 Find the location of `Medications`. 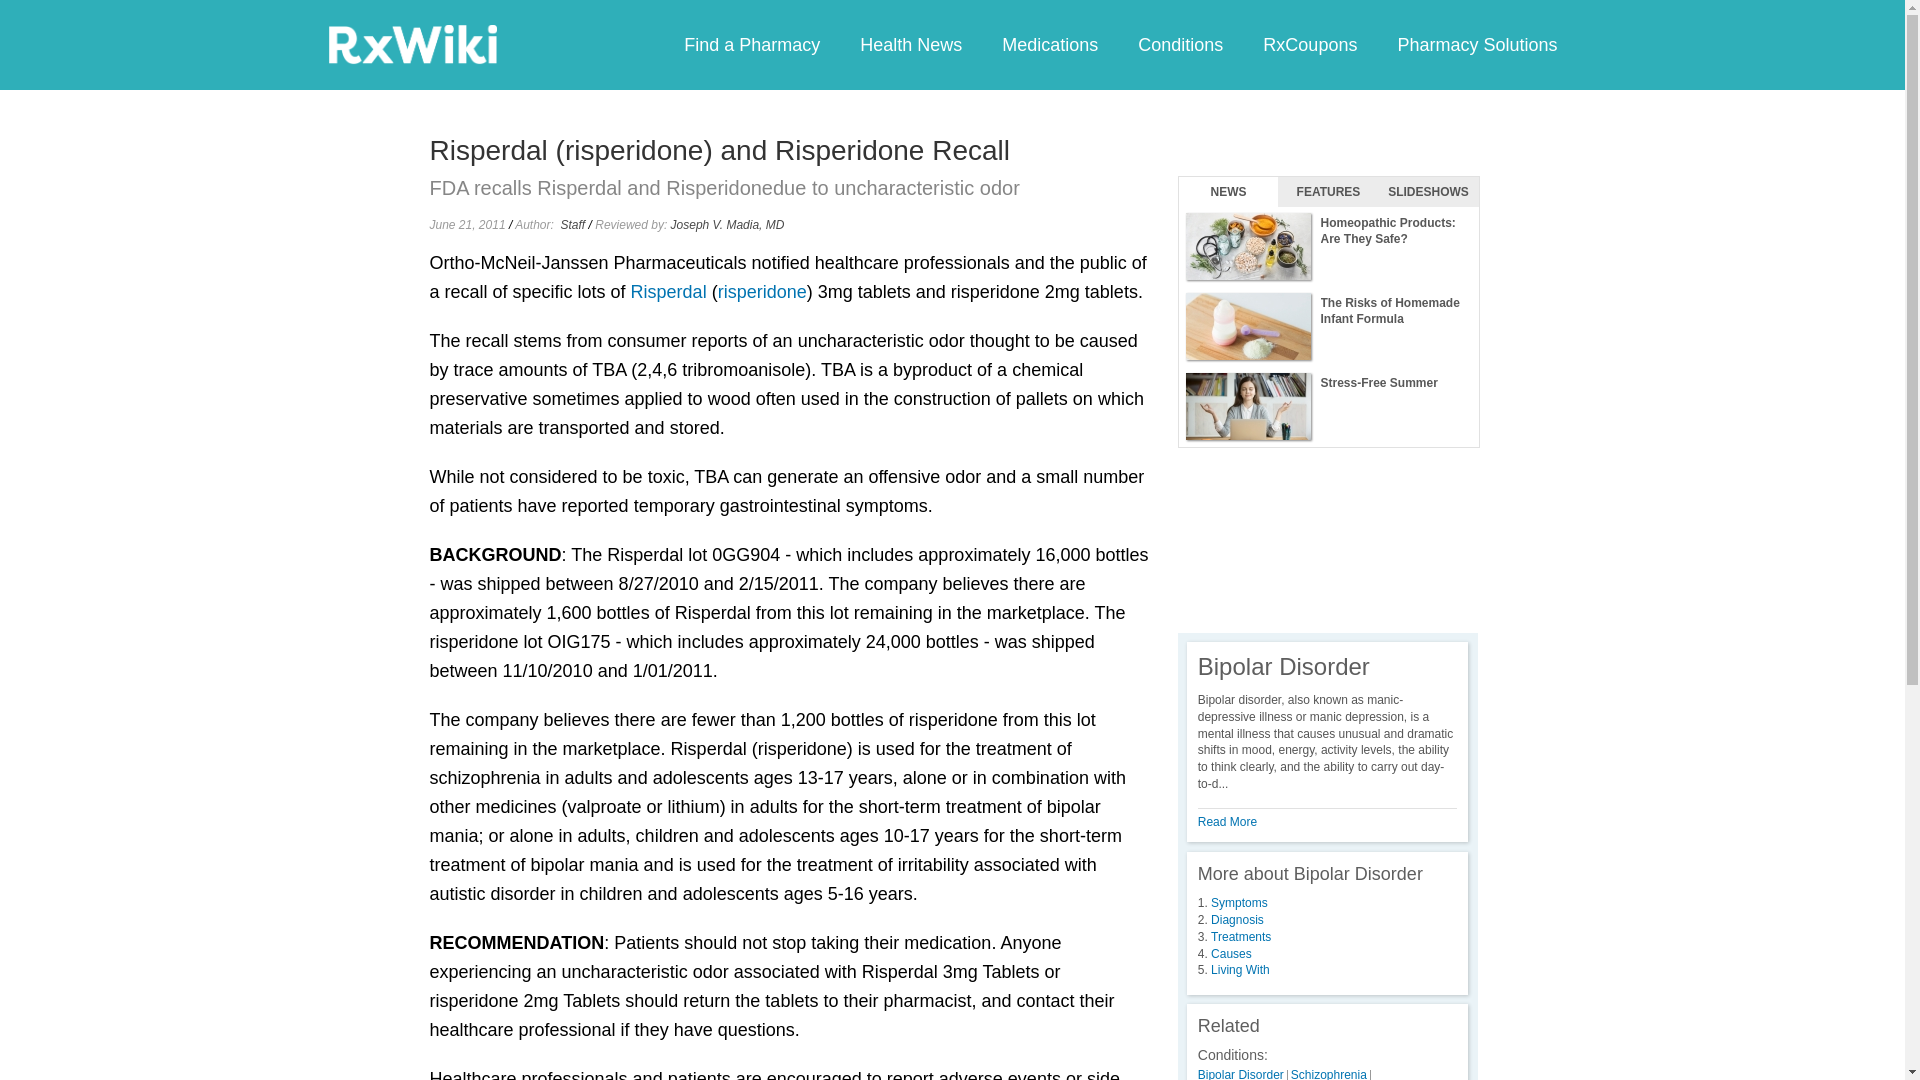

Medications is located at coordinates (1049, 44).